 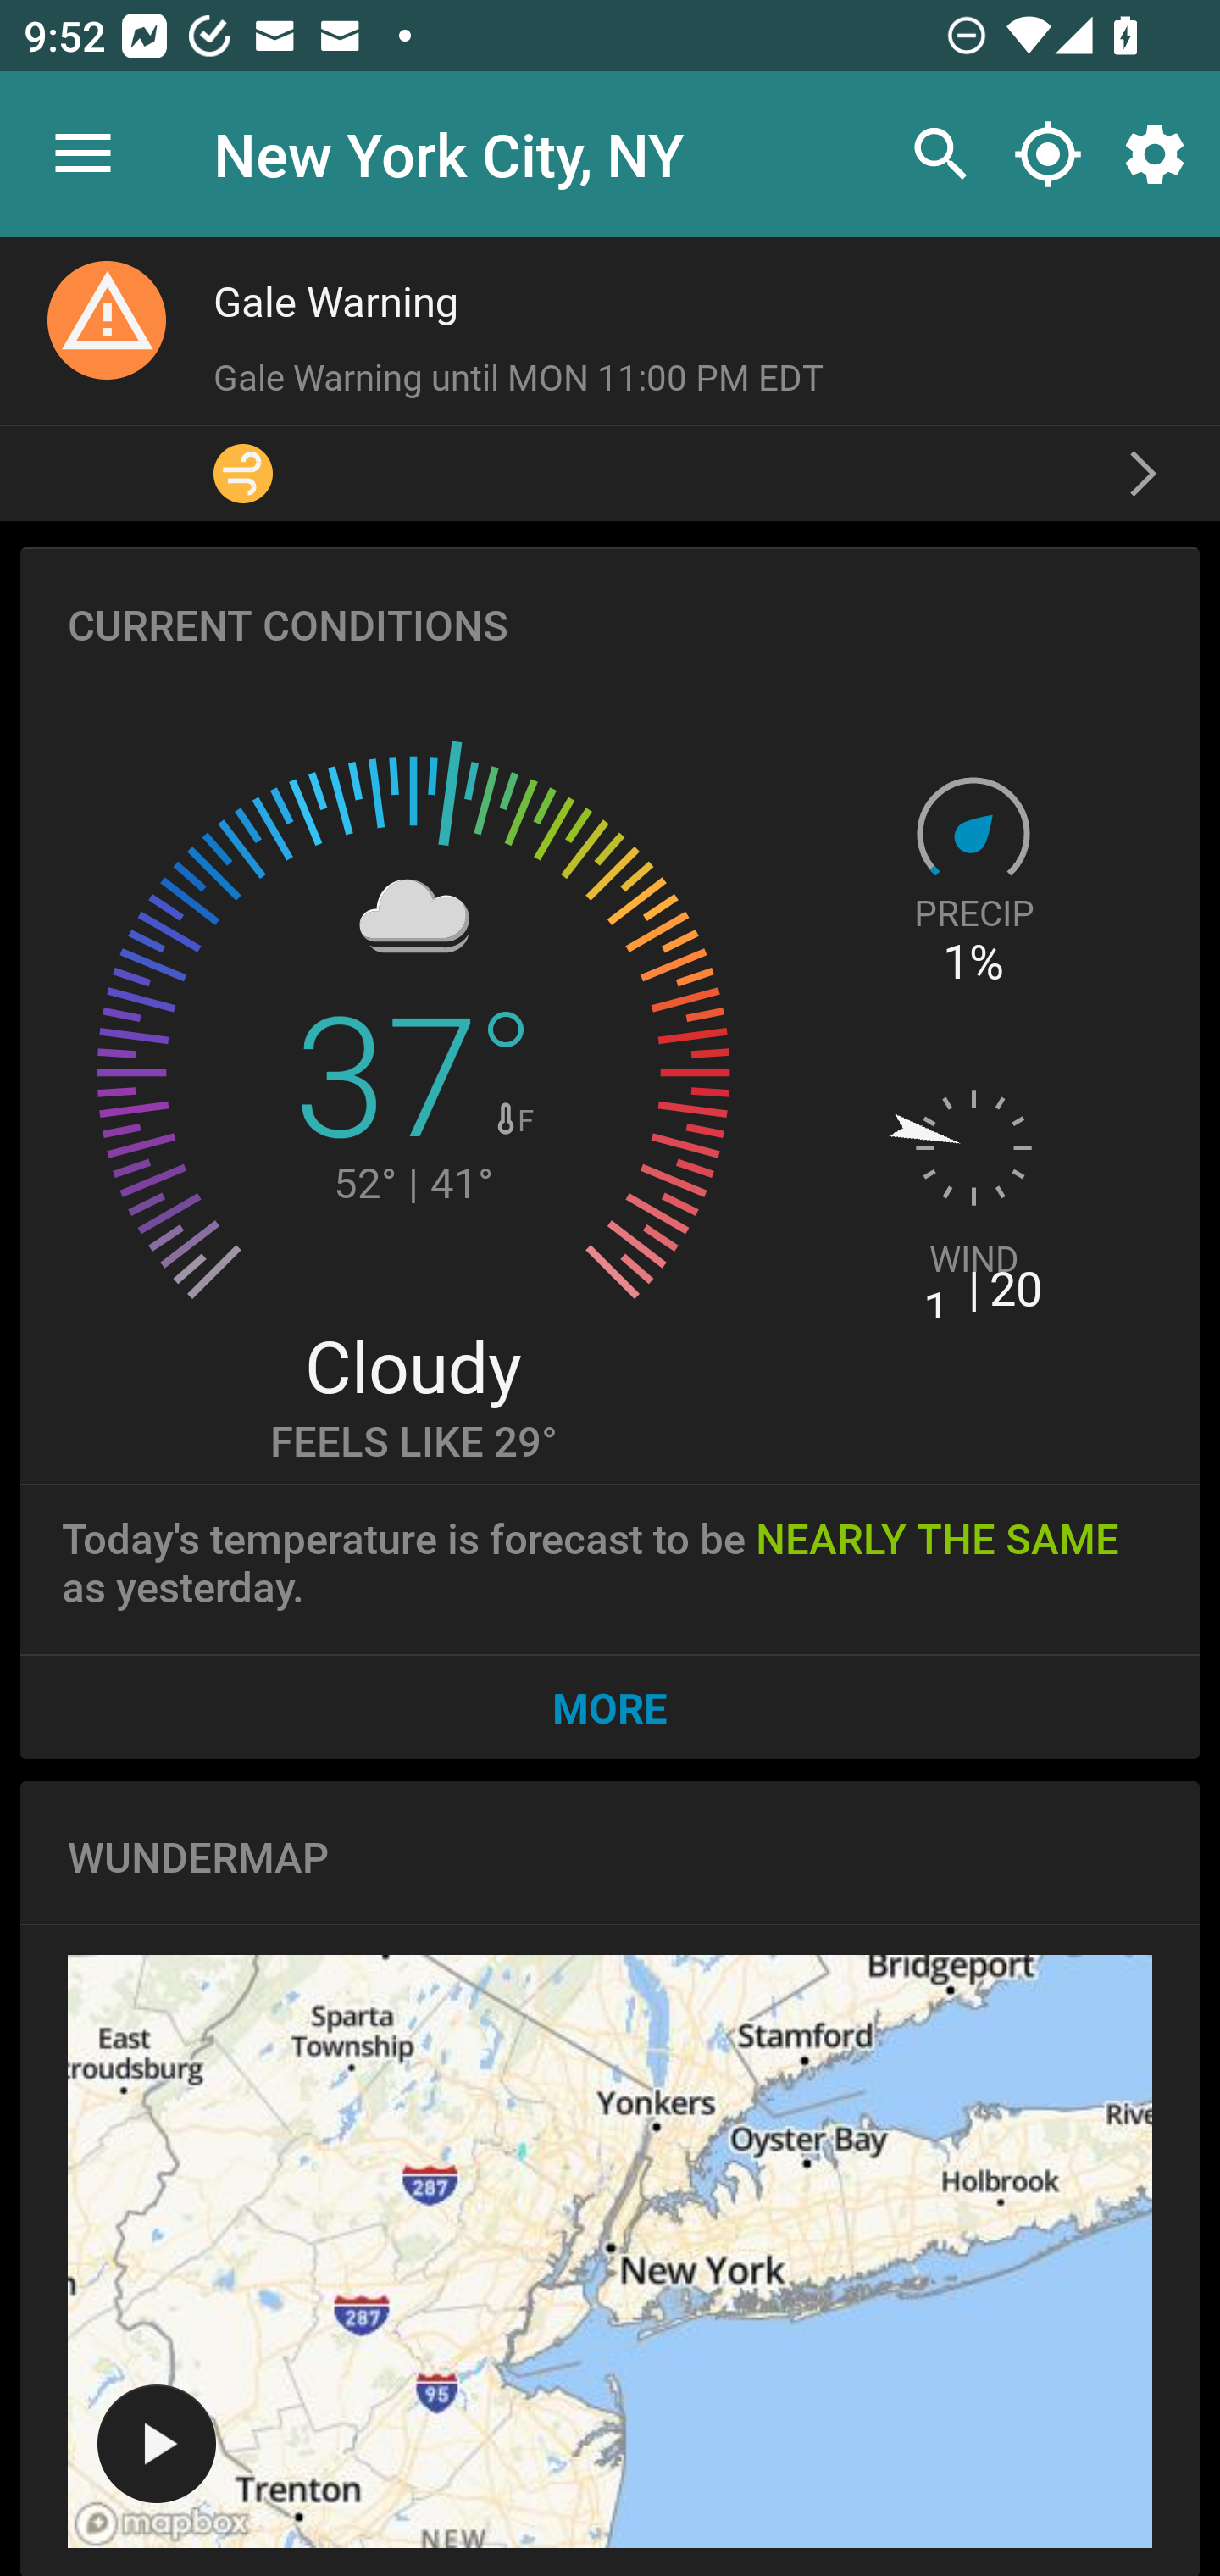 I want to click on Weather Map, so click(x=610, y=2251).